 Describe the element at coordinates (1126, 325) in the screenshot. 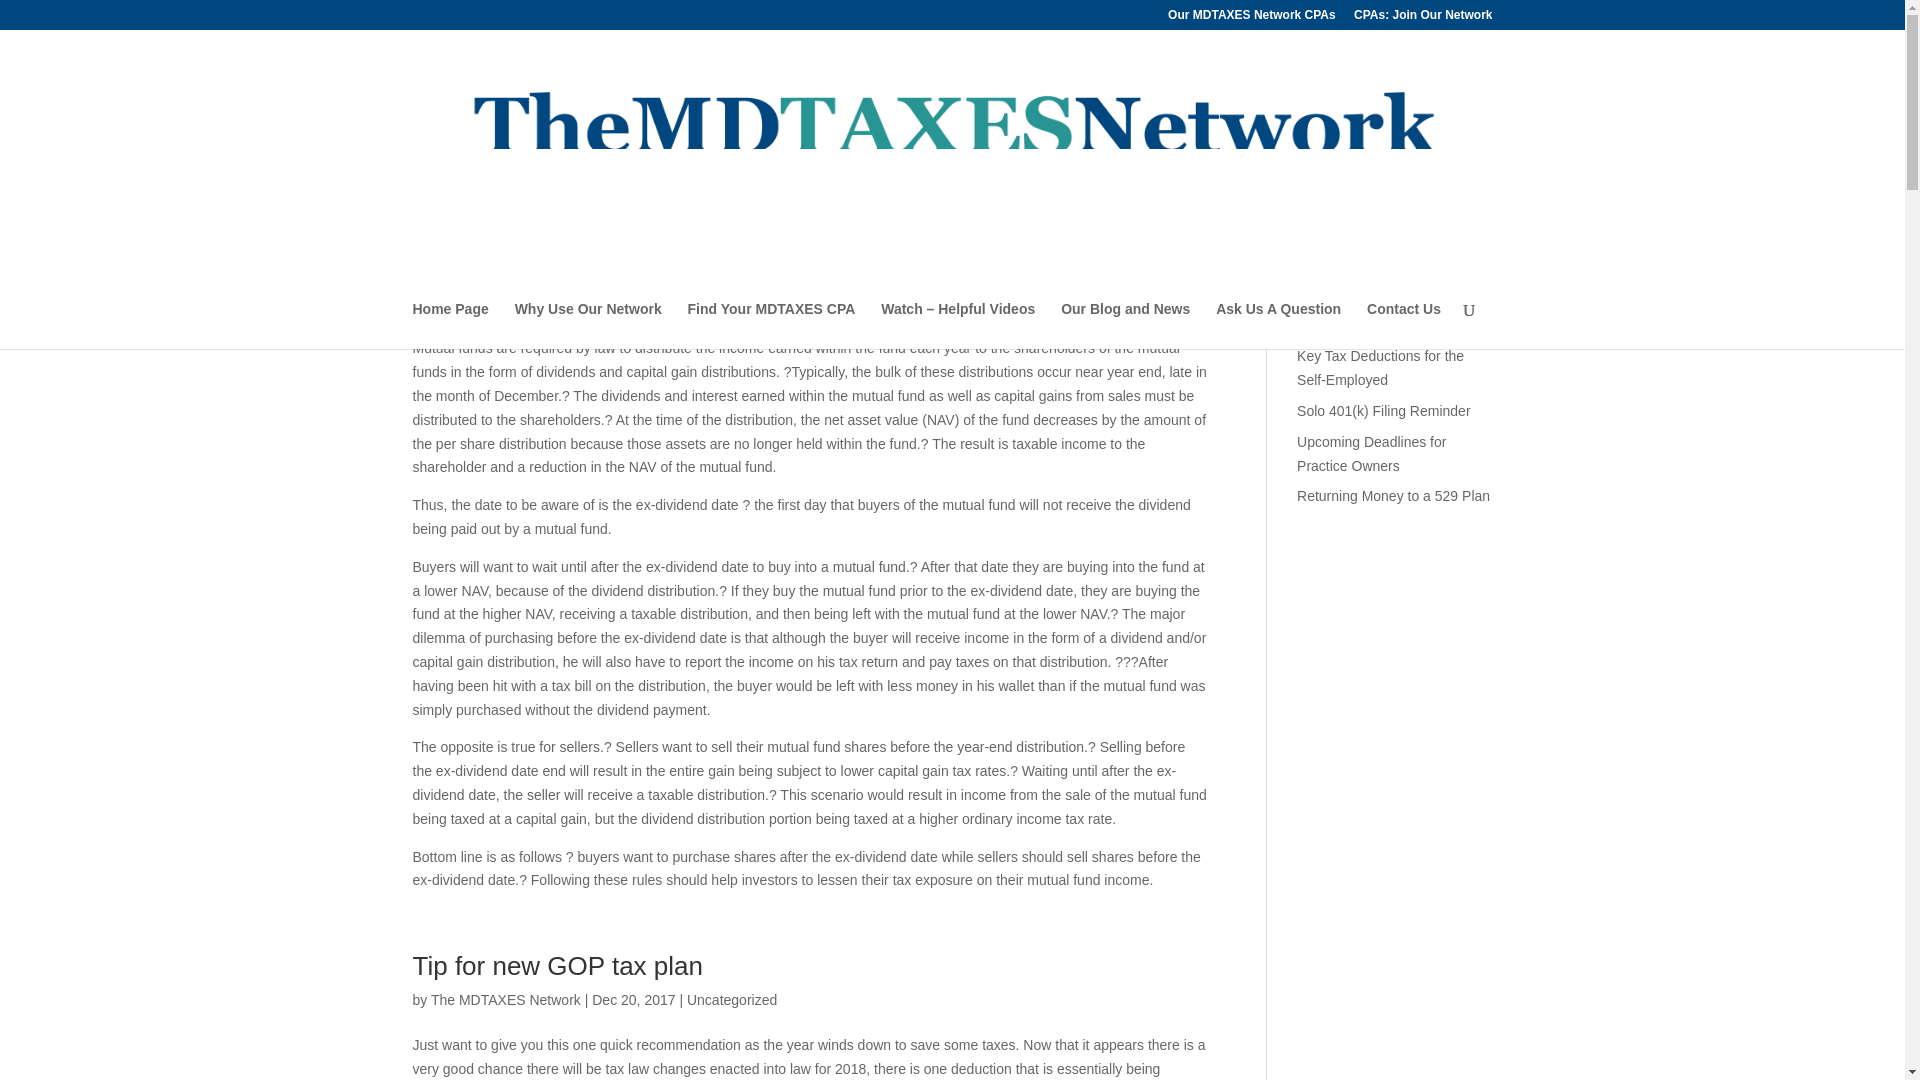

I see `Our Blog and News` at that location.